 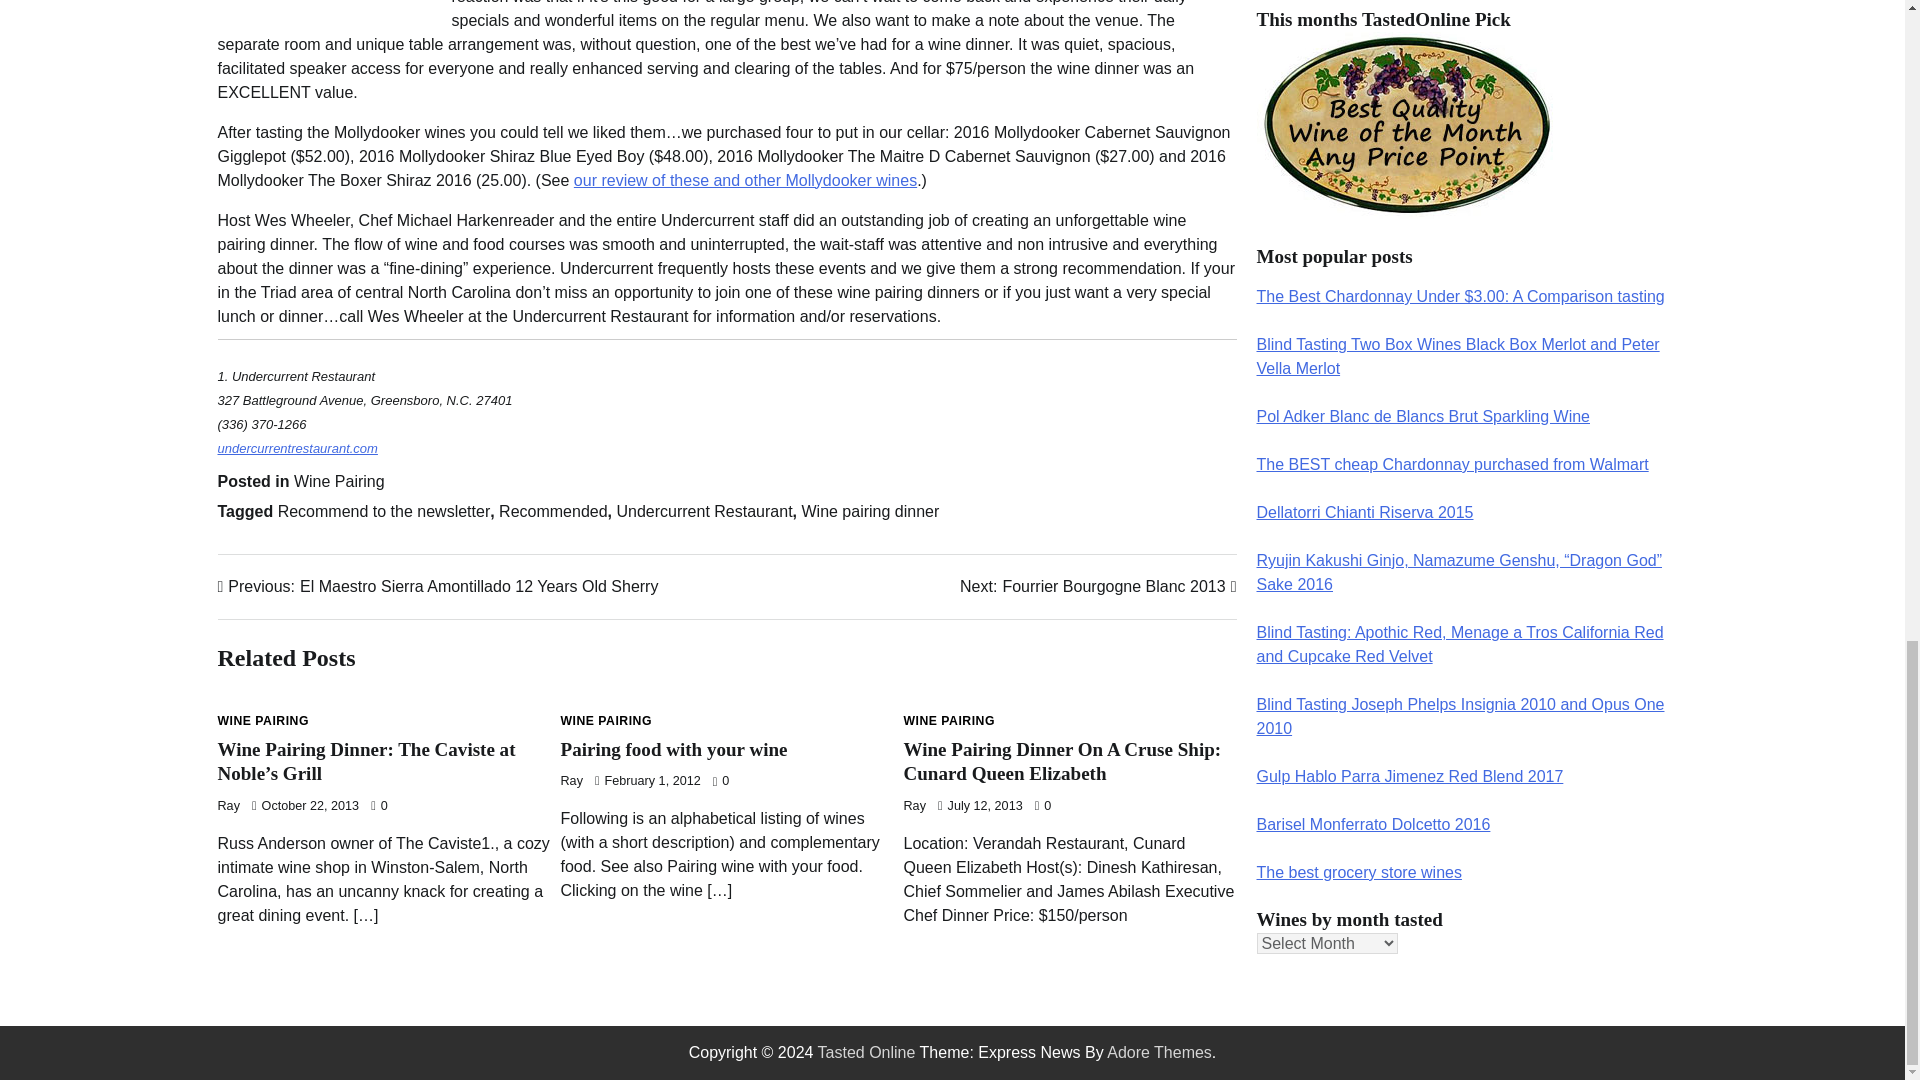 I want to click on Wine pairing dinner, so click(x=869, y=511).